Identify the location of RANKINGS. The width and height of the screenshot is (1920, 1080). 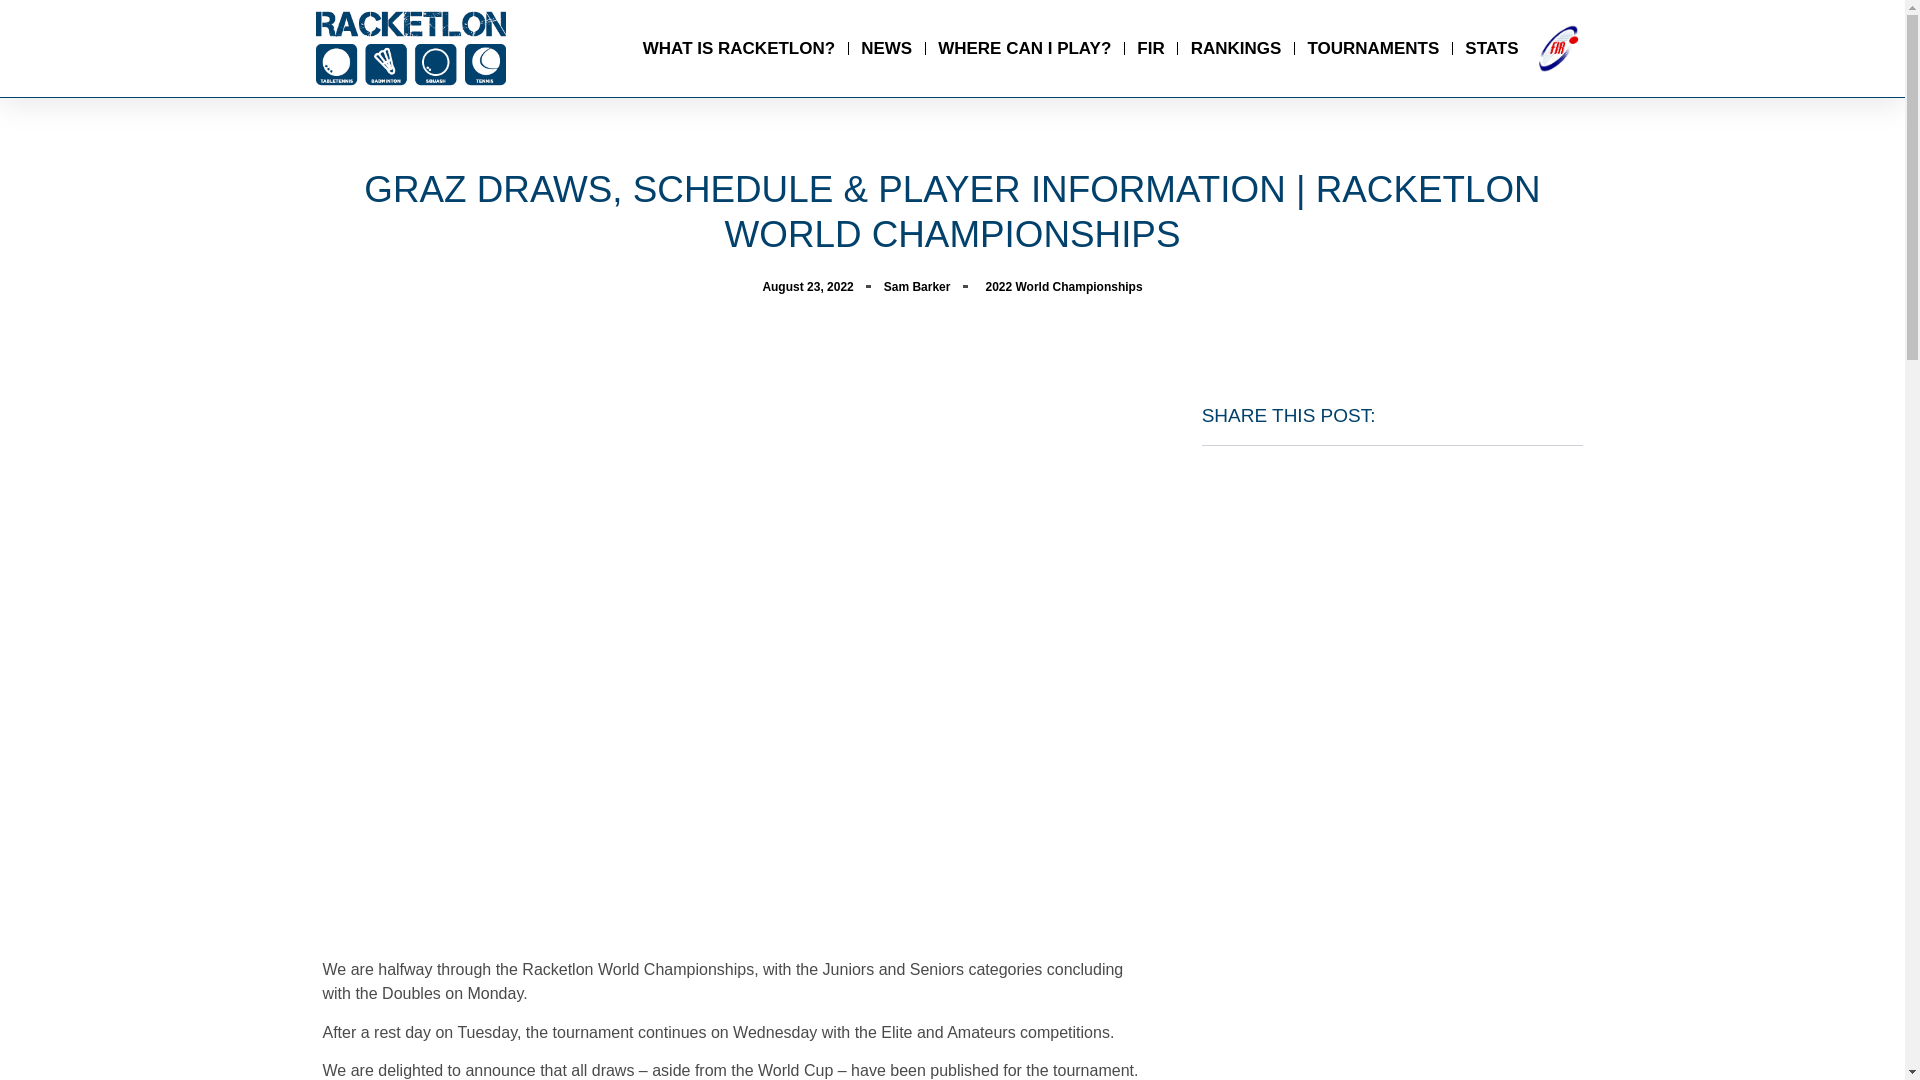
(1236, 48).